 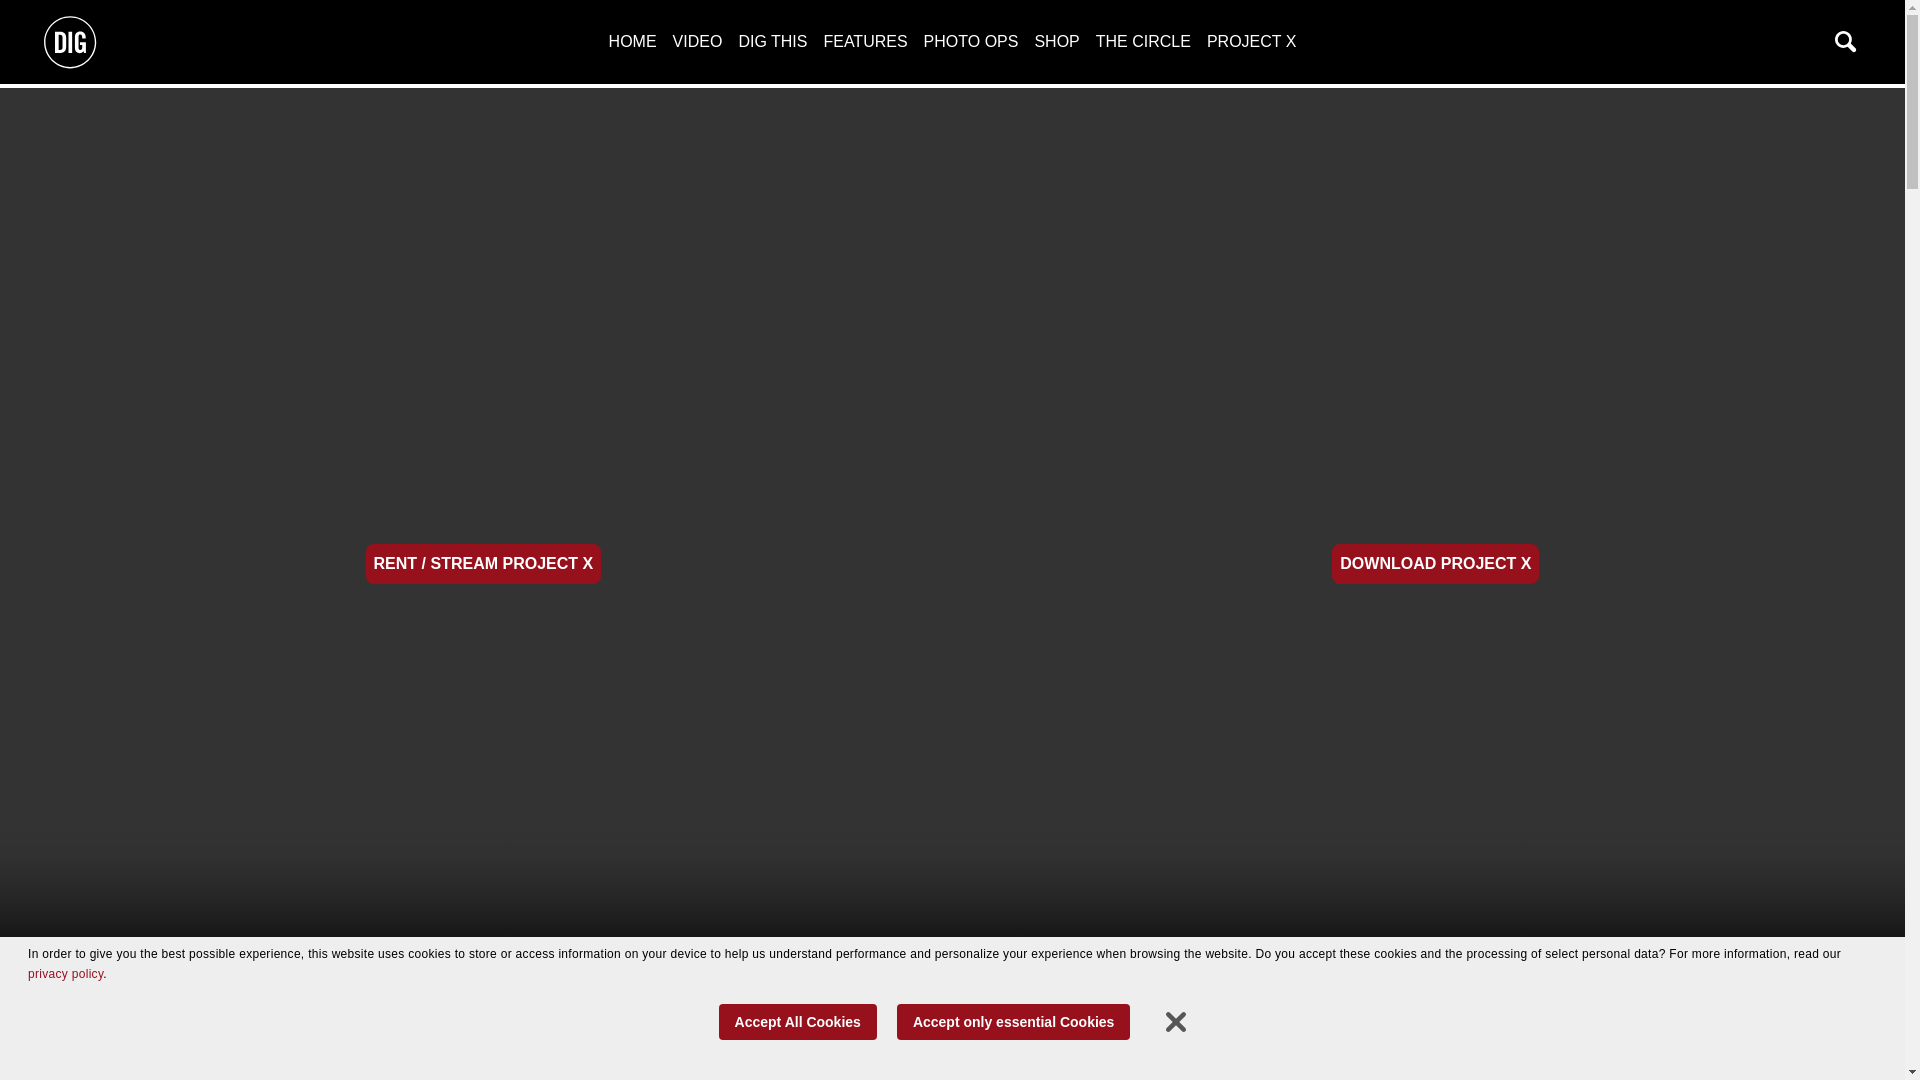 I want to click on SHOP, so click(x=1056, y=41).